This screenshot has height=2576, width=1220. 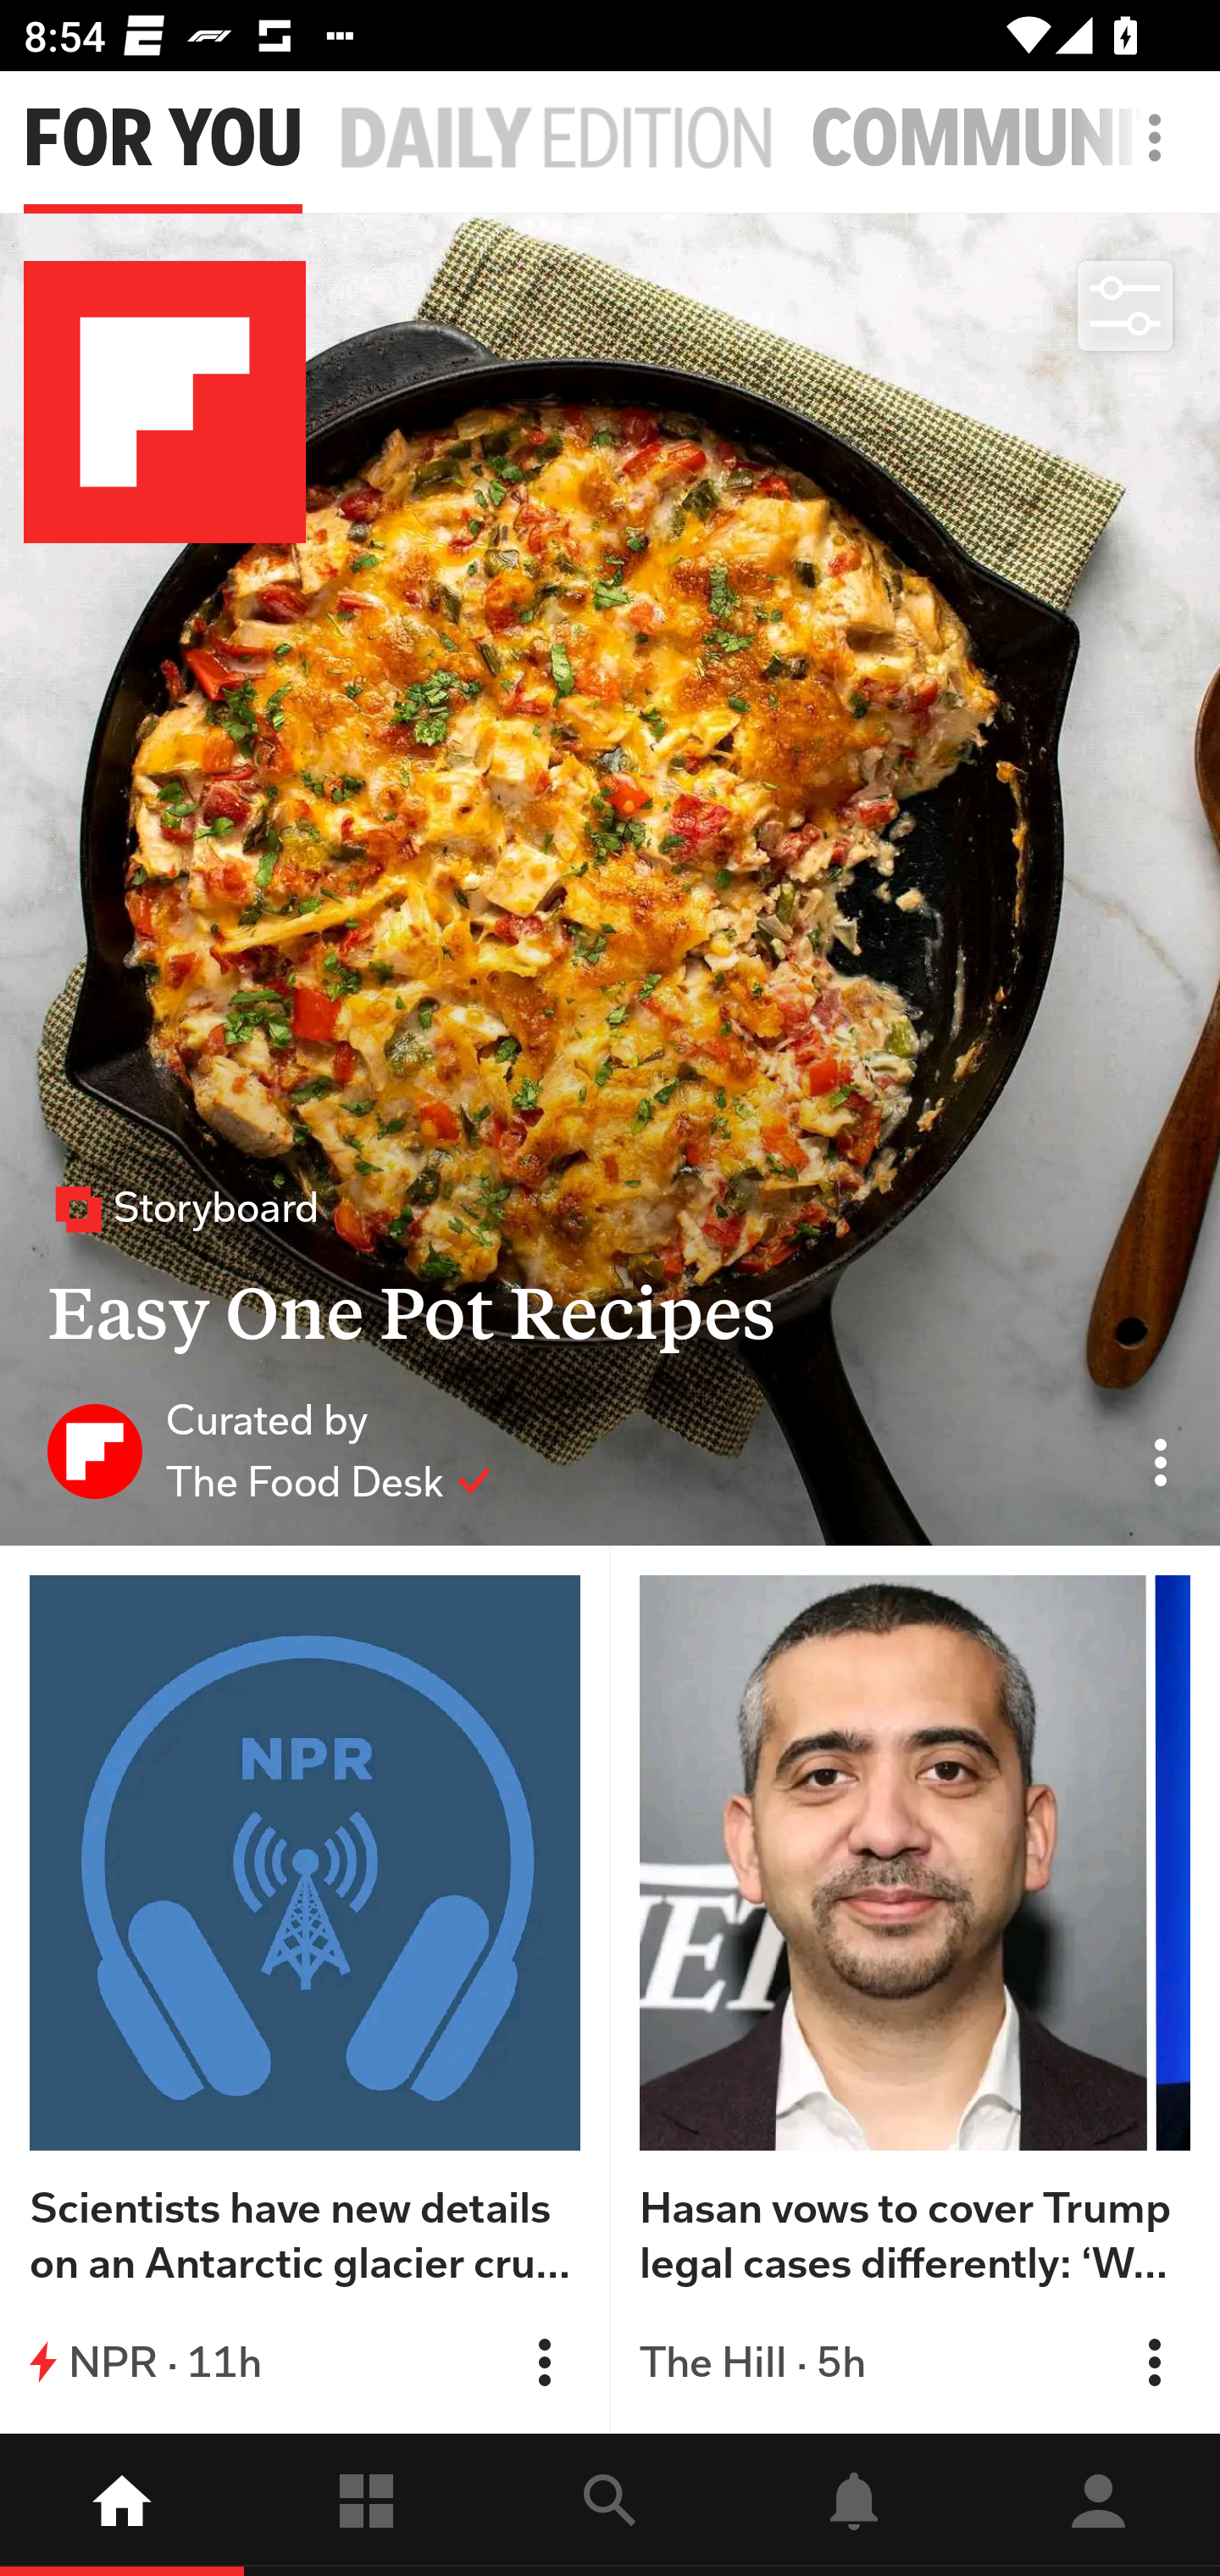 What do you see at coordinates (915, 2362) in the screenshot?
I see `The Hill · 5h Flip into Magazine` at bounding box center [915, 2362].